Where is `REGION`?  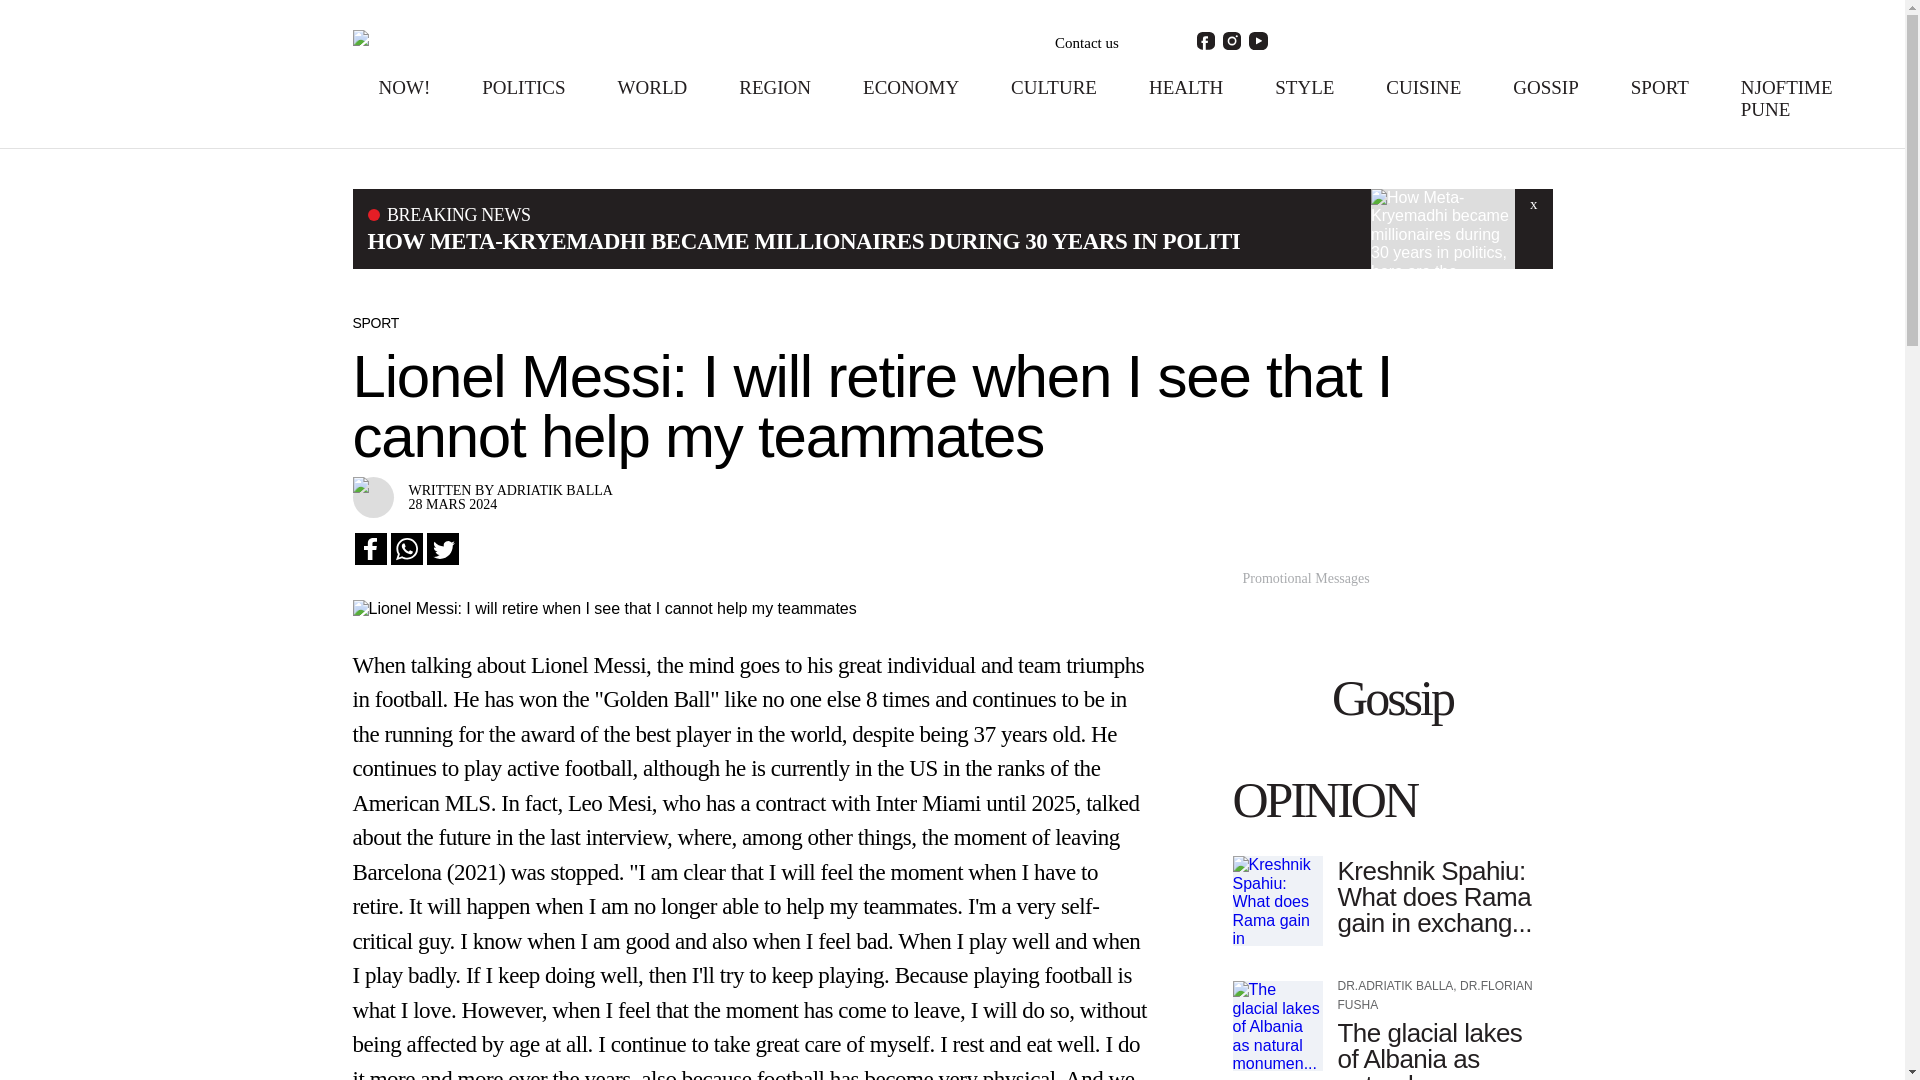
REGION is located at coordinates (774, 87).